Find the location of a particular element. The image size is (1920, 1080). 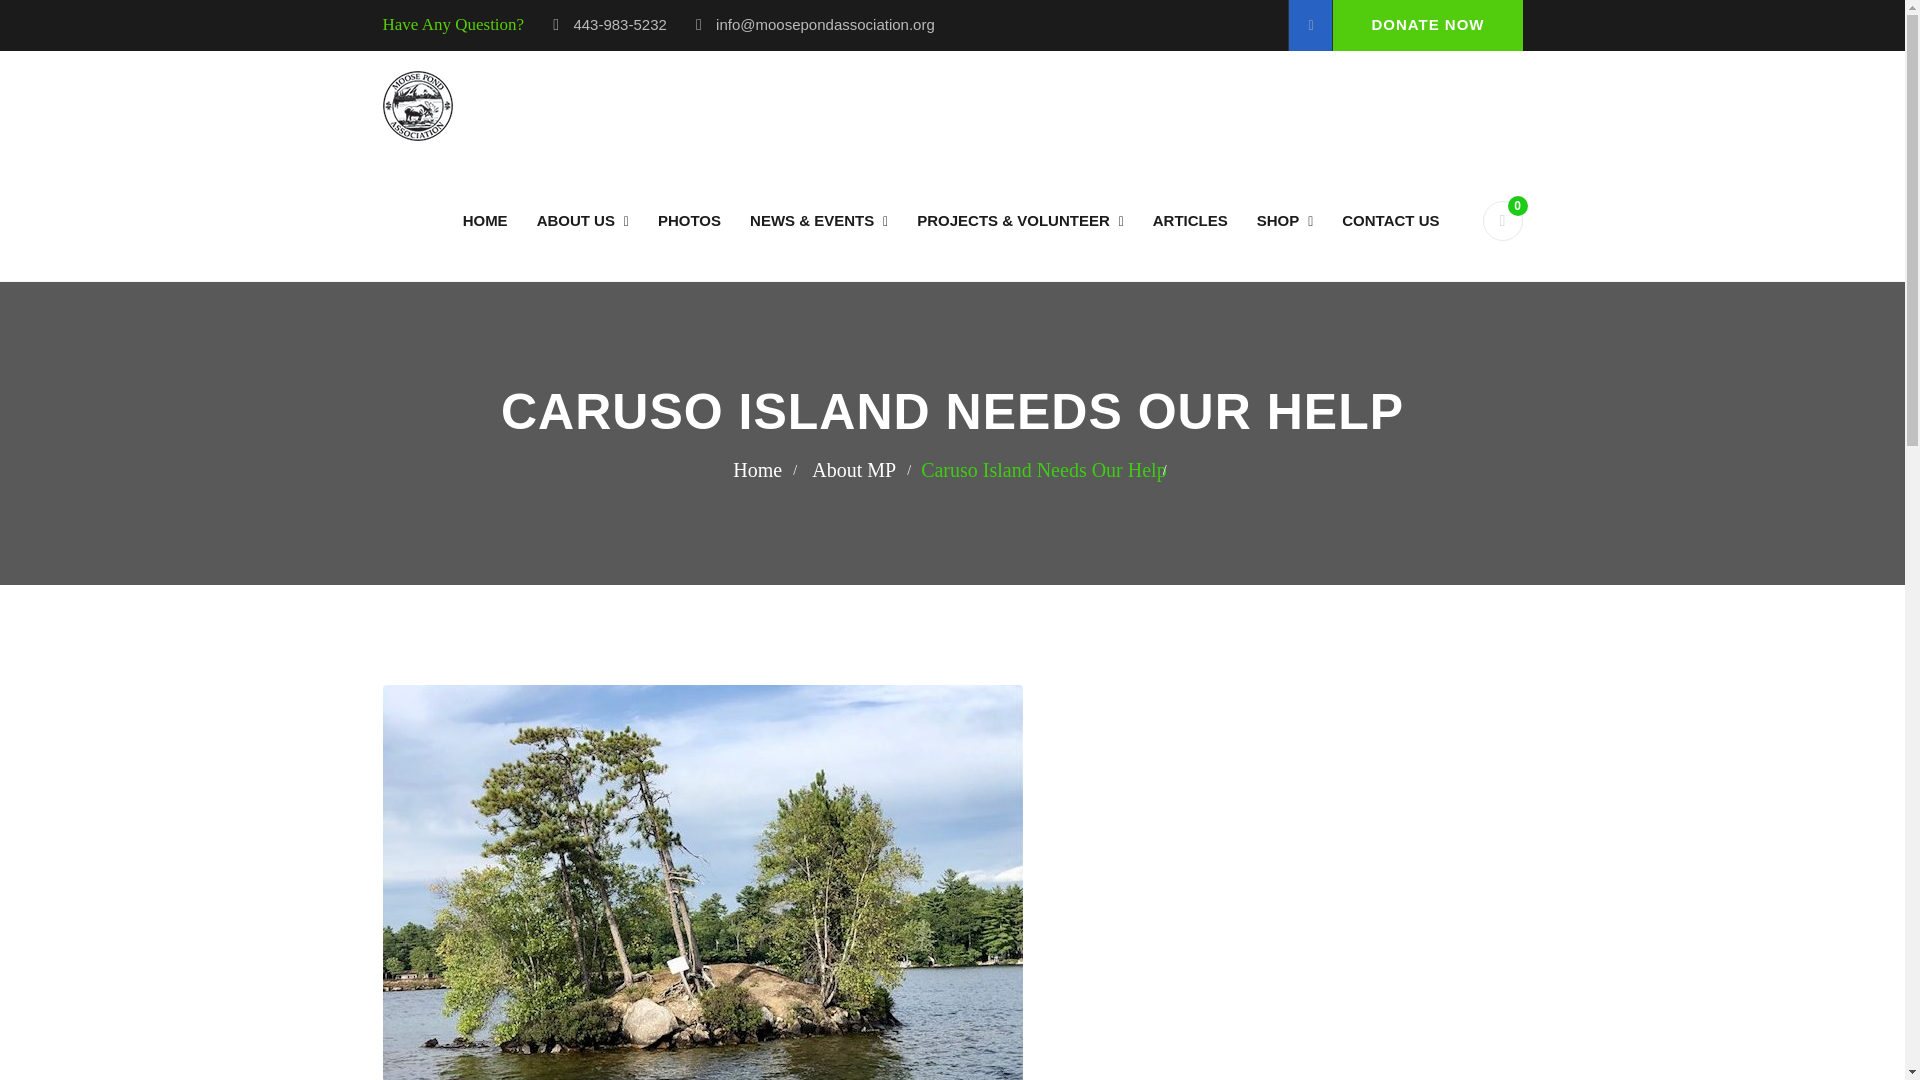

443-983-5232 is located at coordinates (619, 24).